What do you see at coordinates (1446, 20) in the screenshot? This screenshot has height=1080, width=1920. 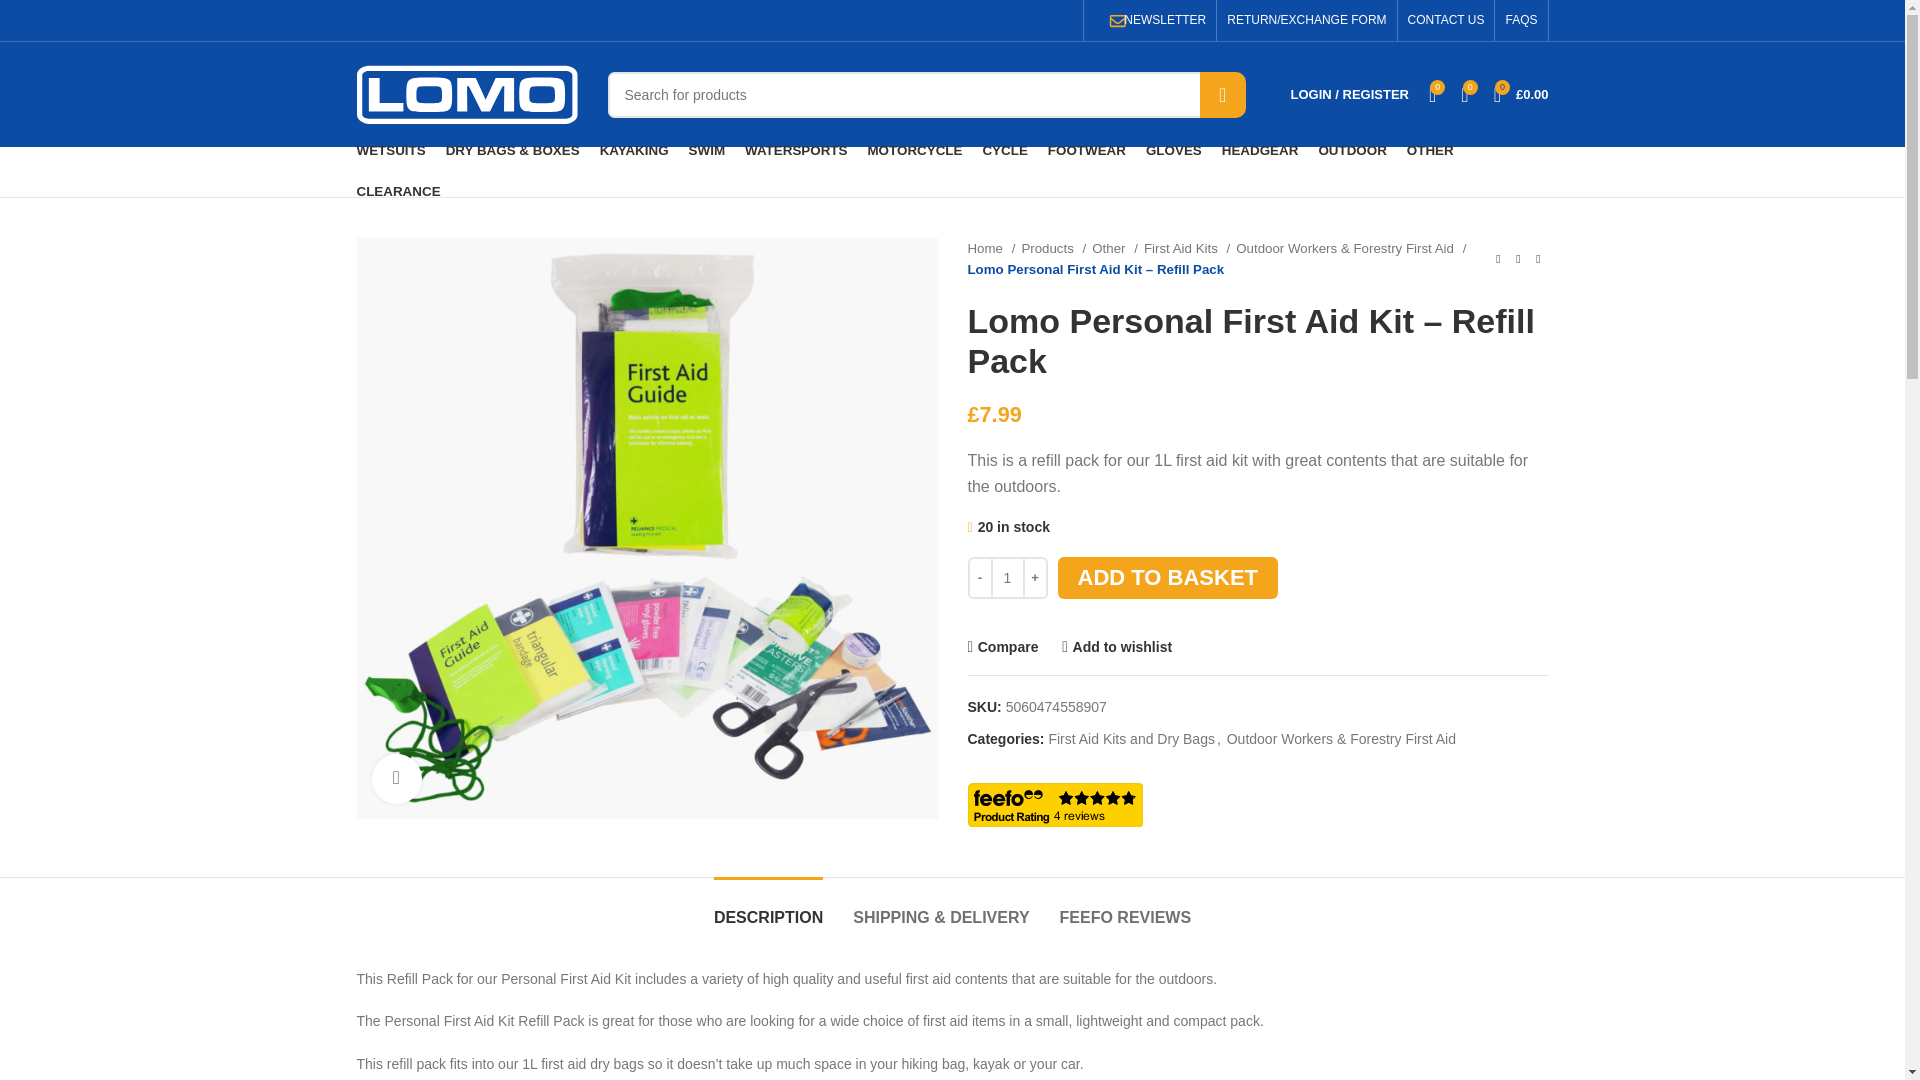 I see `CONTACT US` at bounding box center [1446, 20].